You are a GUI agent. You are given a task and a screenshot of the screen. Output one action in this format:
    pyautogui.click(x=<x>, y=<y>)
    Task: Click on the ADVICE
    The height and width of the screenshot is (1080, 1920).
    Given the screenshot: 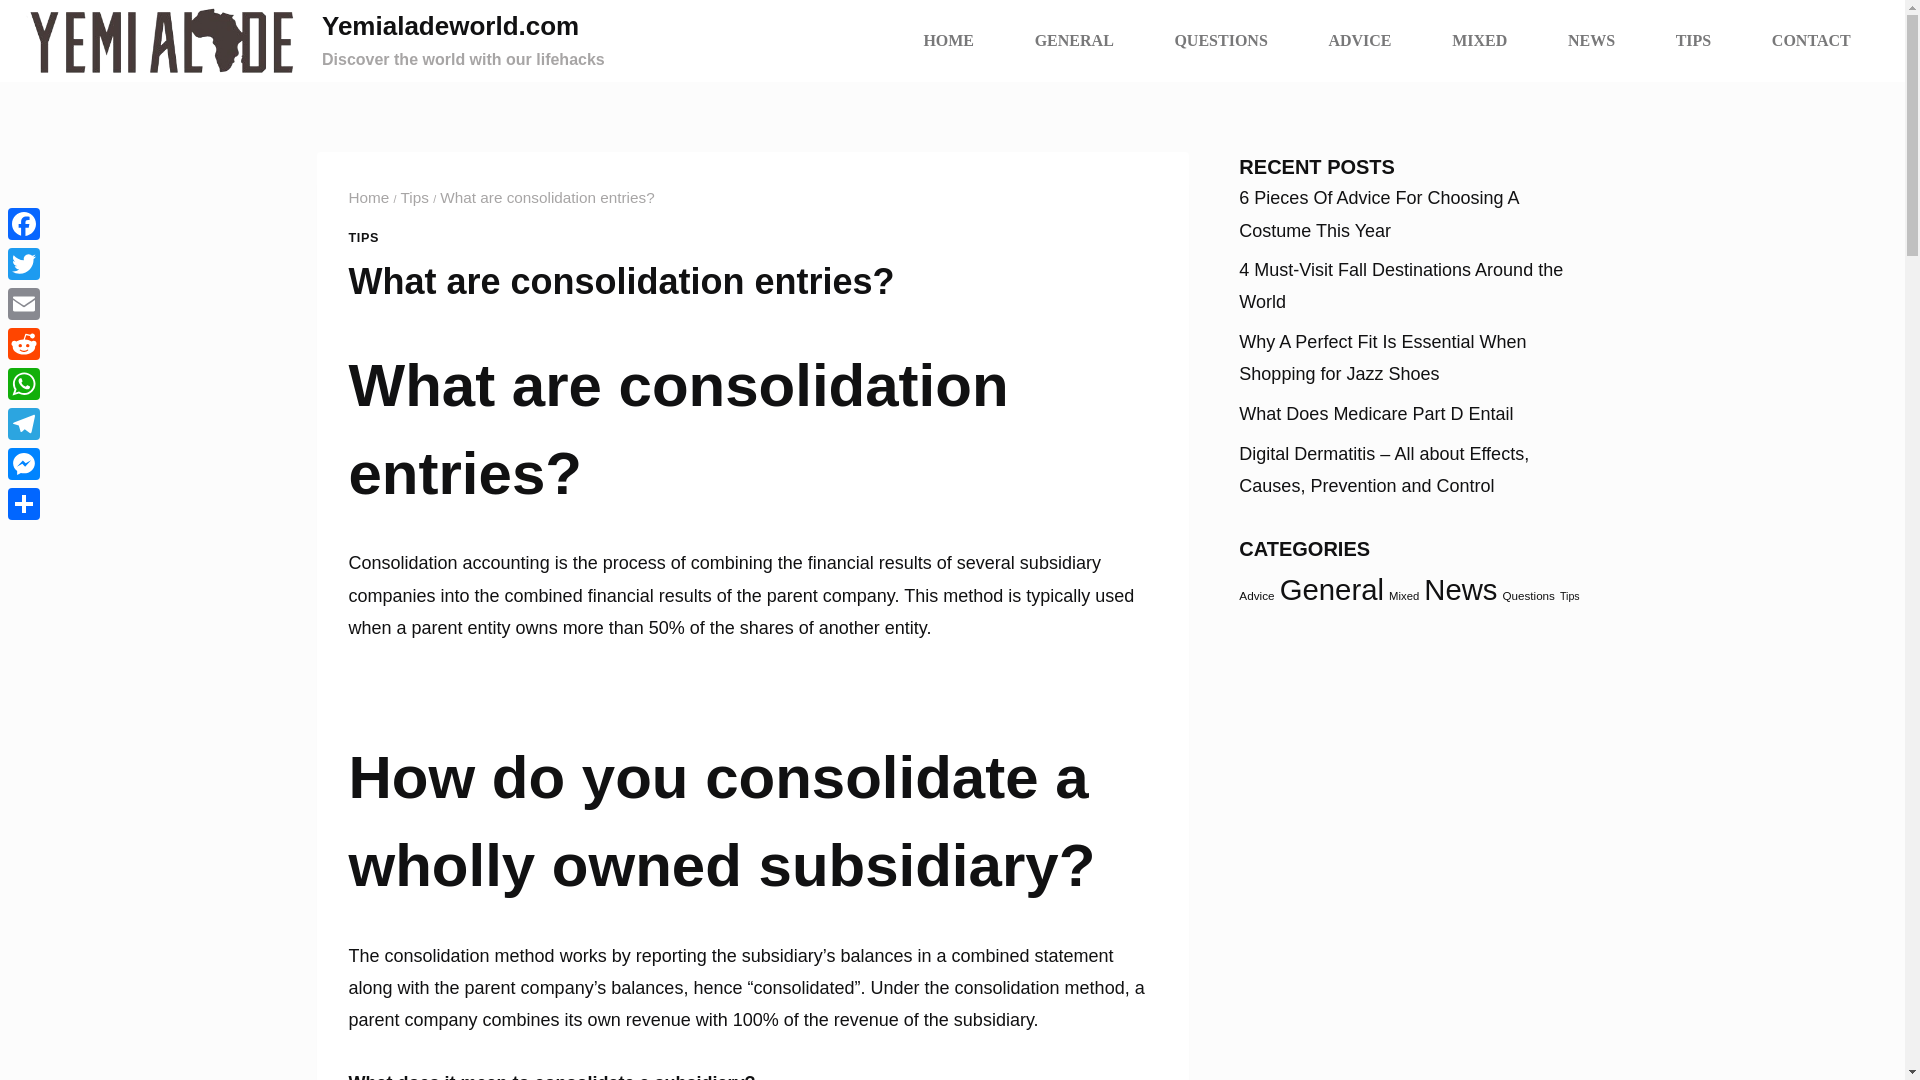 What is the action you would take?
    pyautogui.click(x=1360, y=40)
    